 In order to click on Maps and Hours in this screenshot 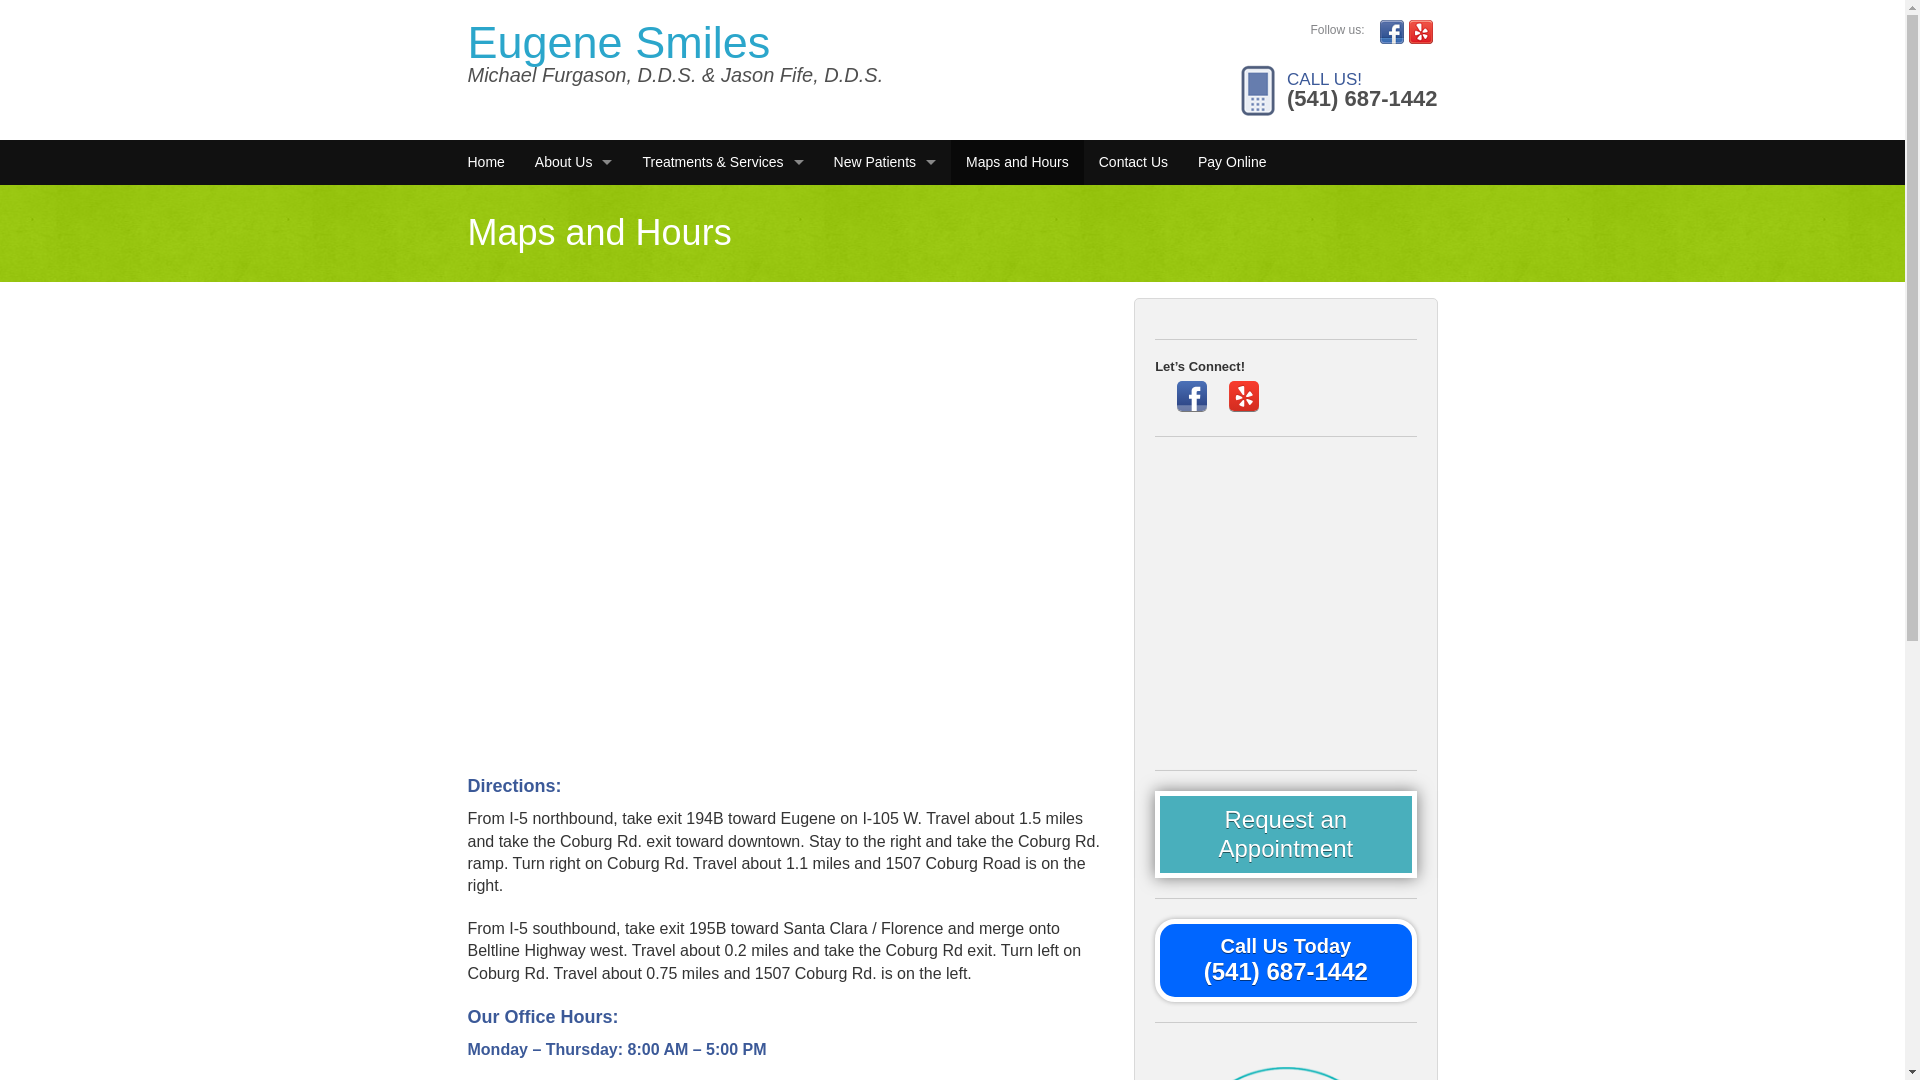, I will do `click(1017, 162)`.